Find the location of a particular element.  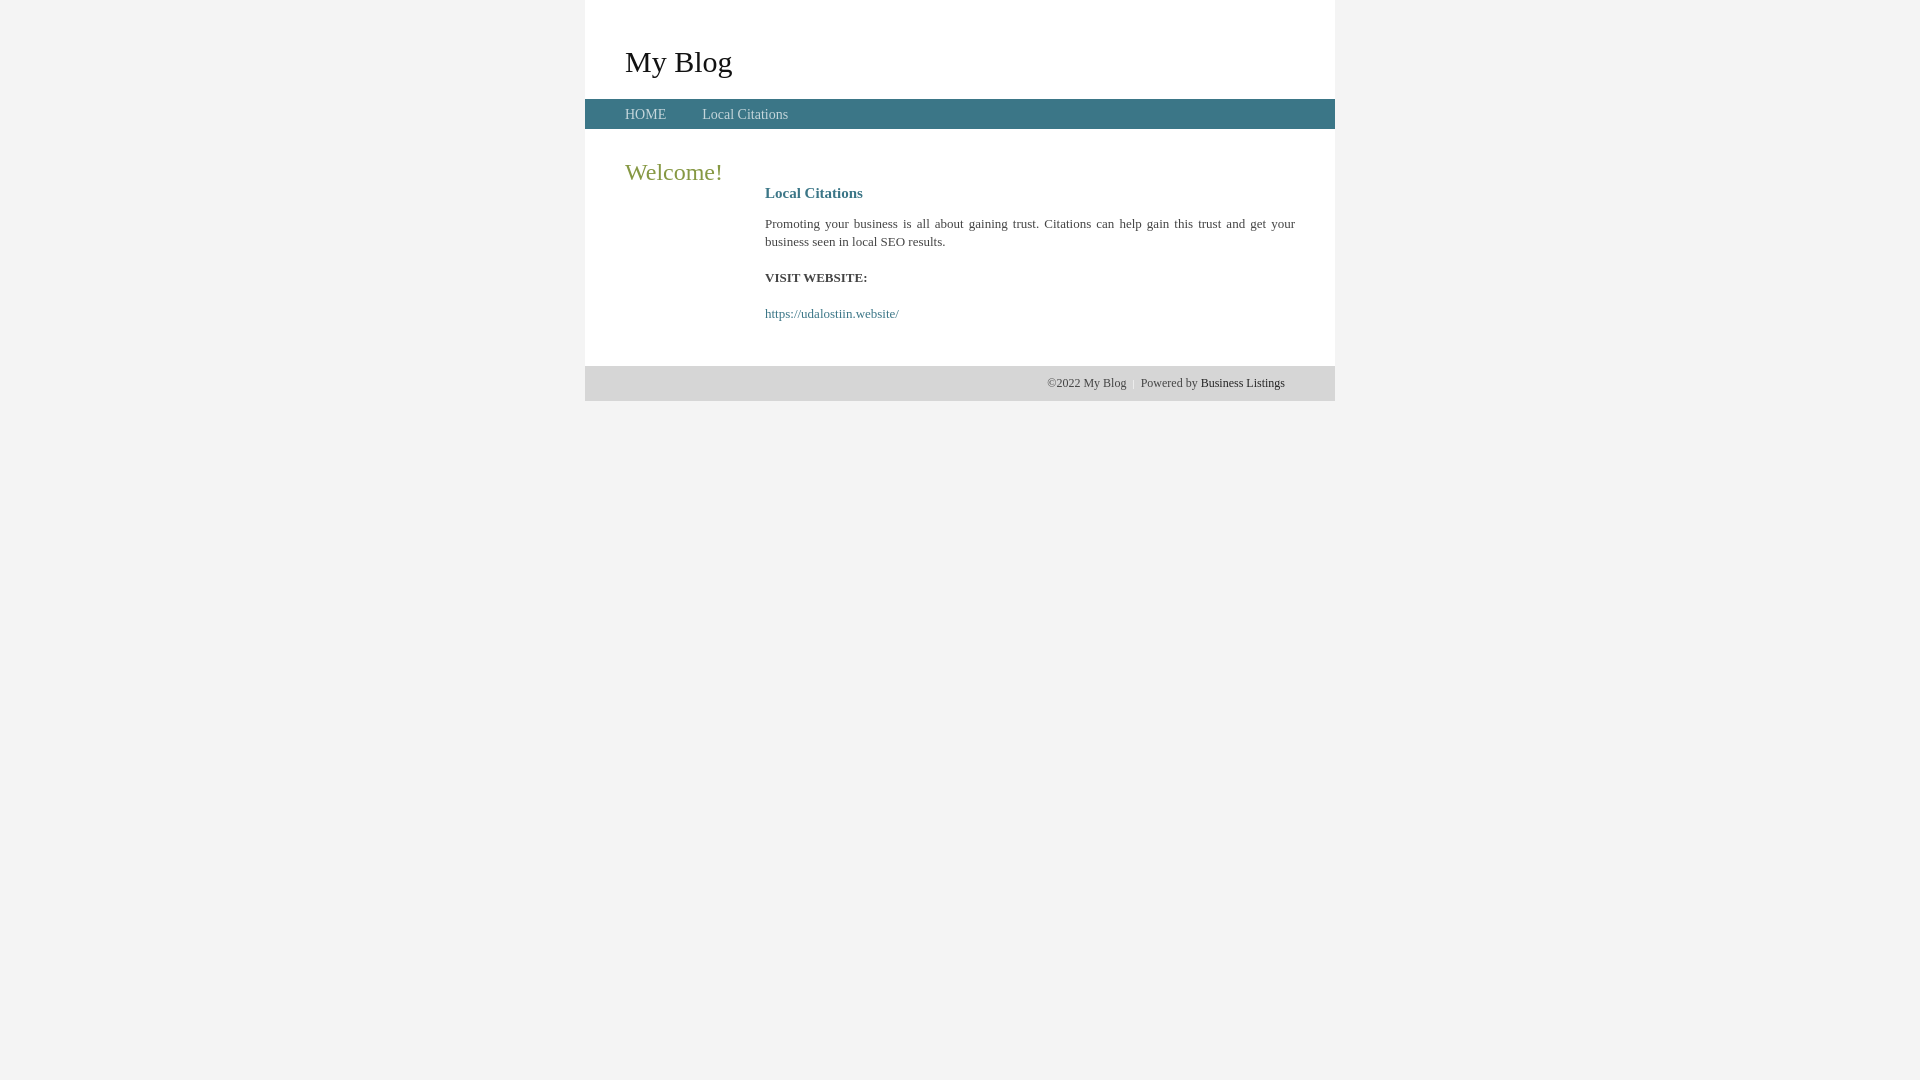

https://udalostiin.website/ is located at coordinates (832, 314).